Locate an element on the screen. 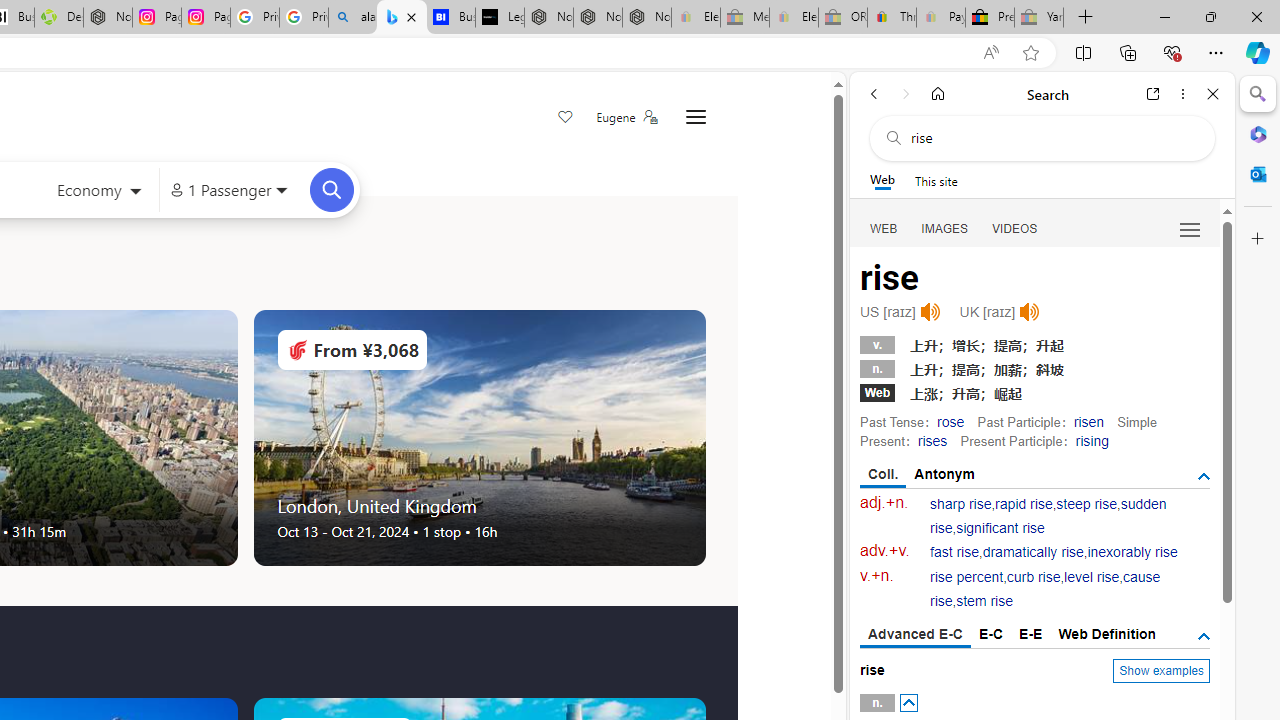  steep rise is located at coordinates (1086, 504).